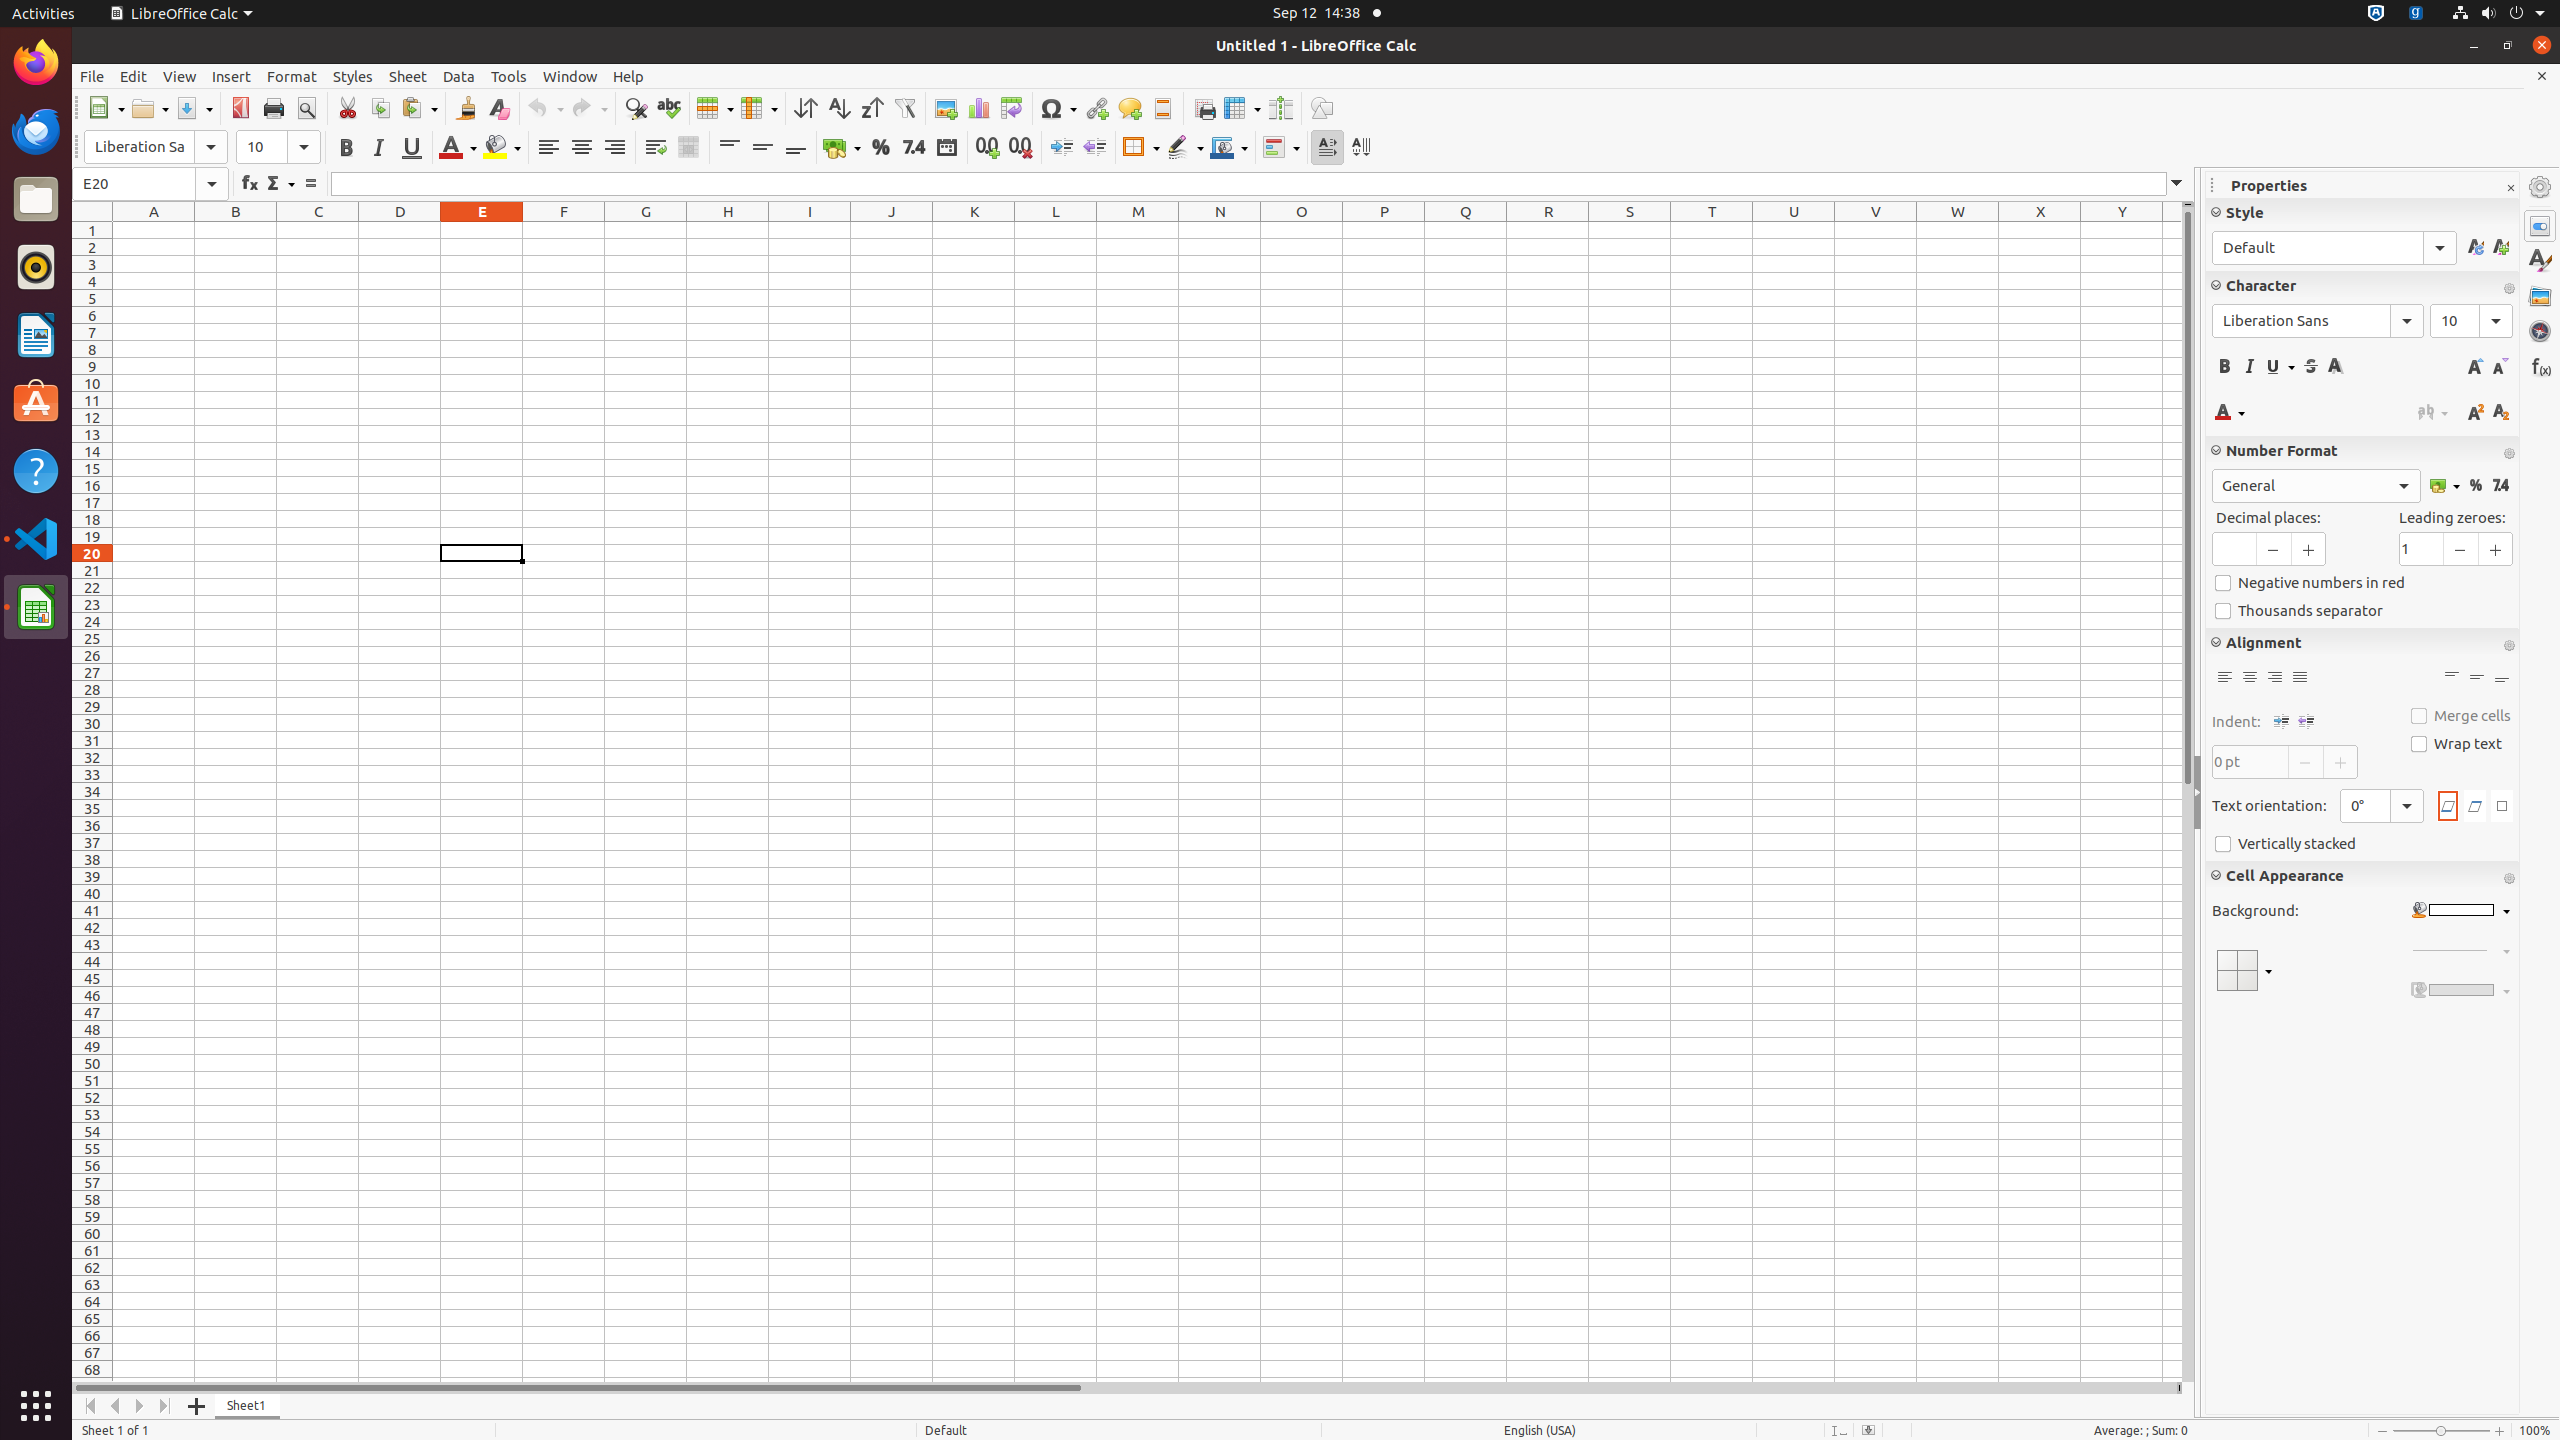 The width and height of the screenshot is (2560, 1440). What do you see at coordinates (240, 108) in the screenshot?
I see `PDF` at bounding box center [240, 108].